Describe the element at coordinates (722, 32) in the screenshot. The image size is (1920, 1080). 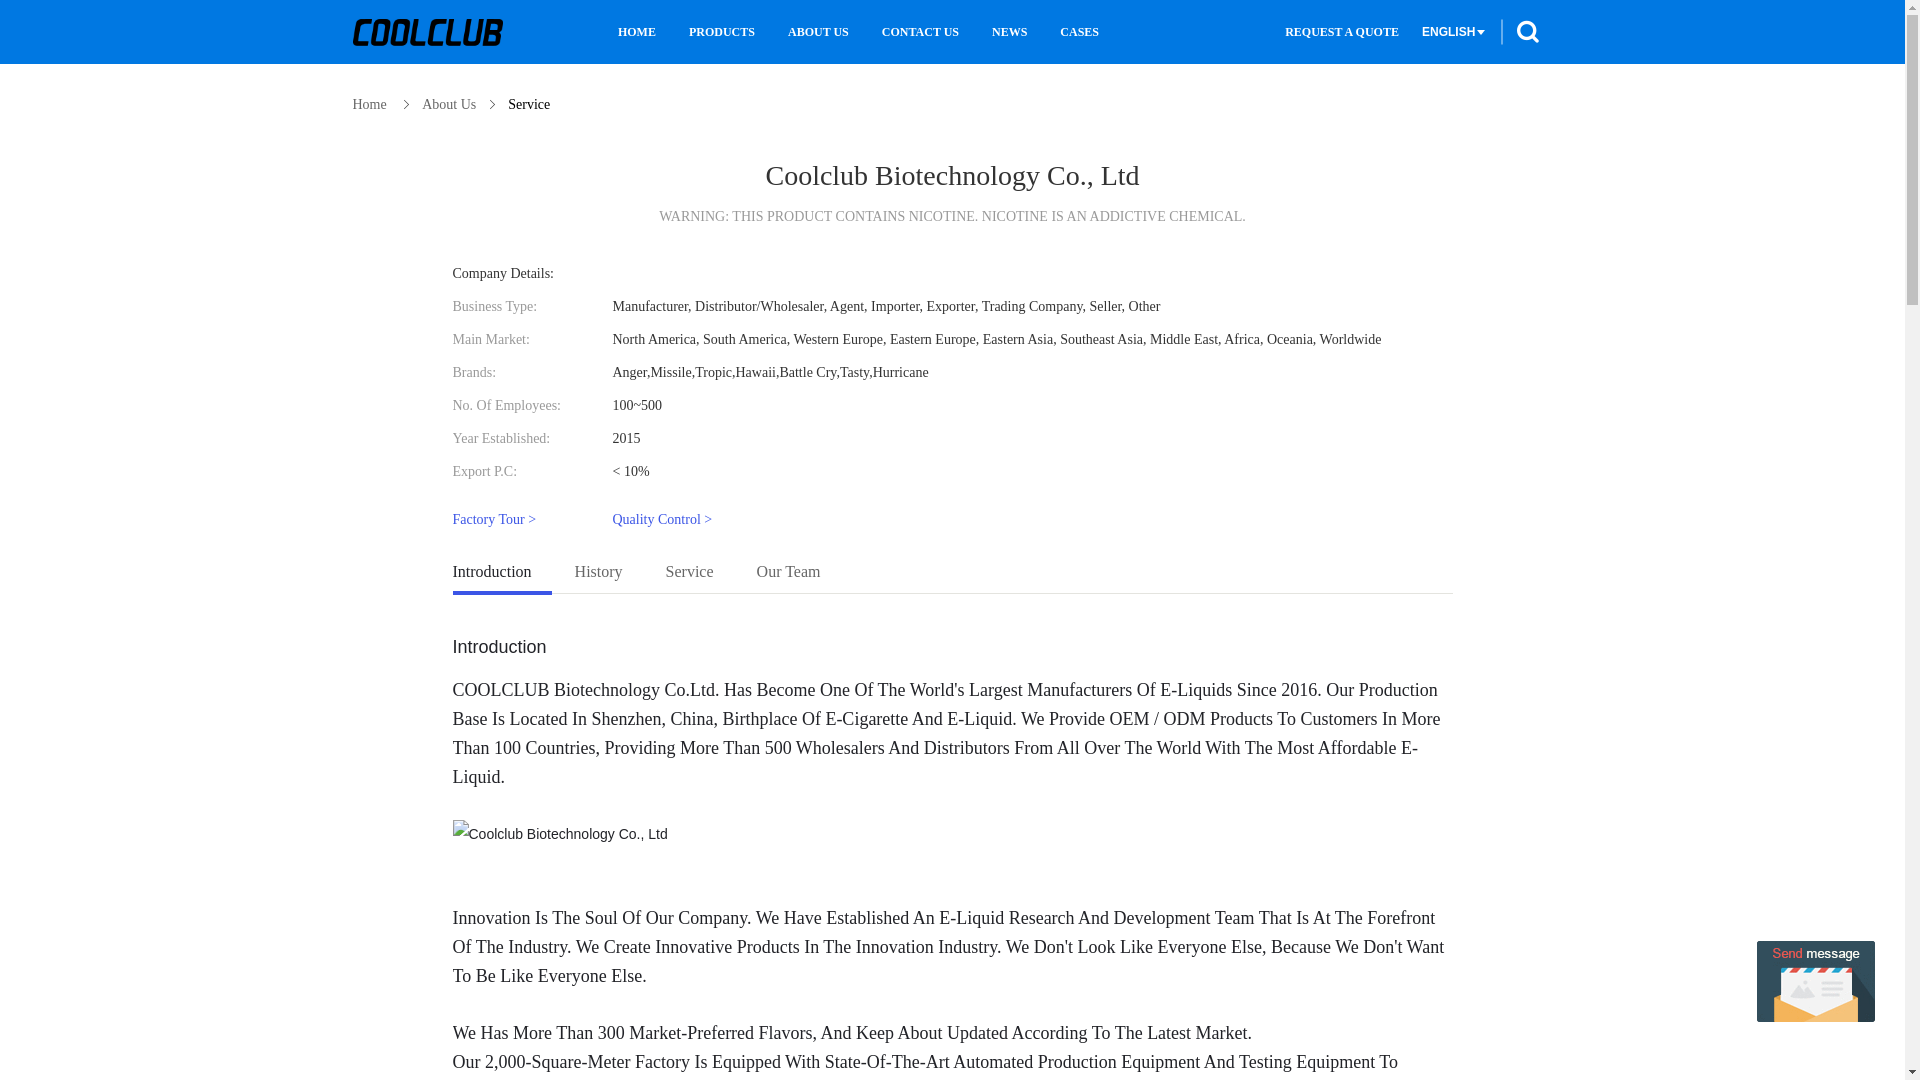
I see `PRODUCTS` at that location.